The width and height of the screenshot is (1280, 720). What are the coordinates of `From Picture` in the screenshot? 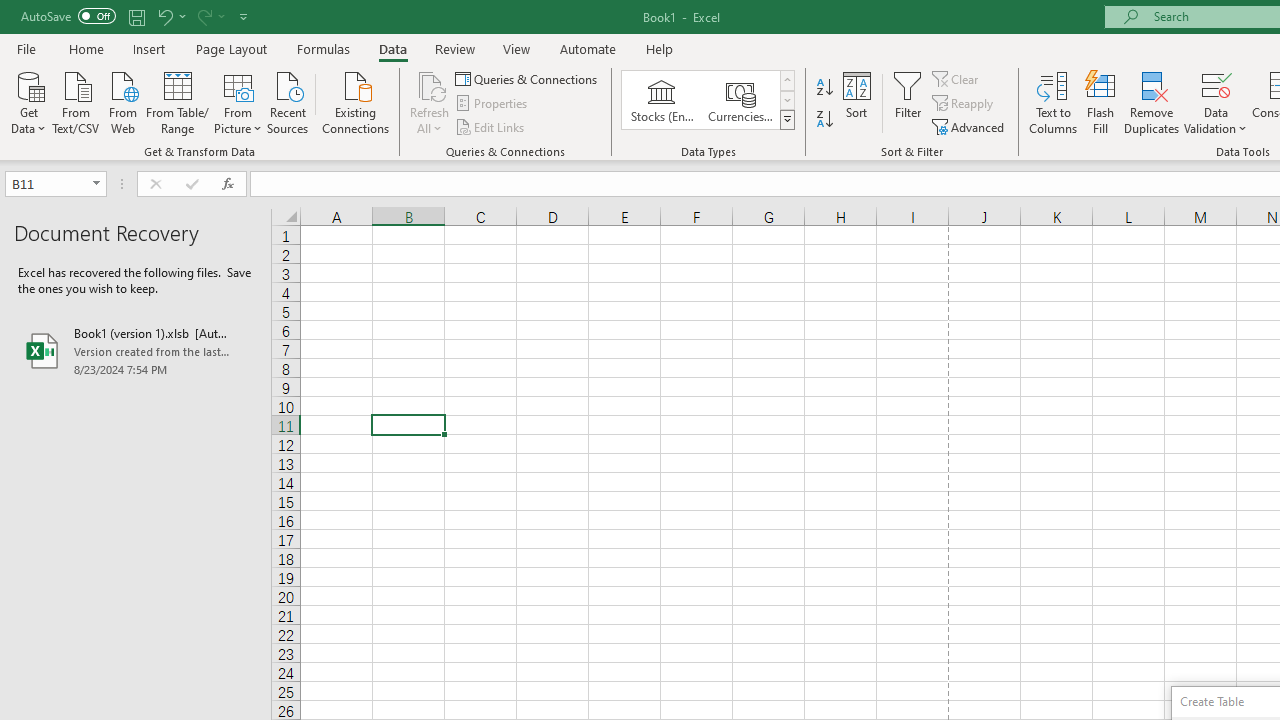 It's located at (238, 101).